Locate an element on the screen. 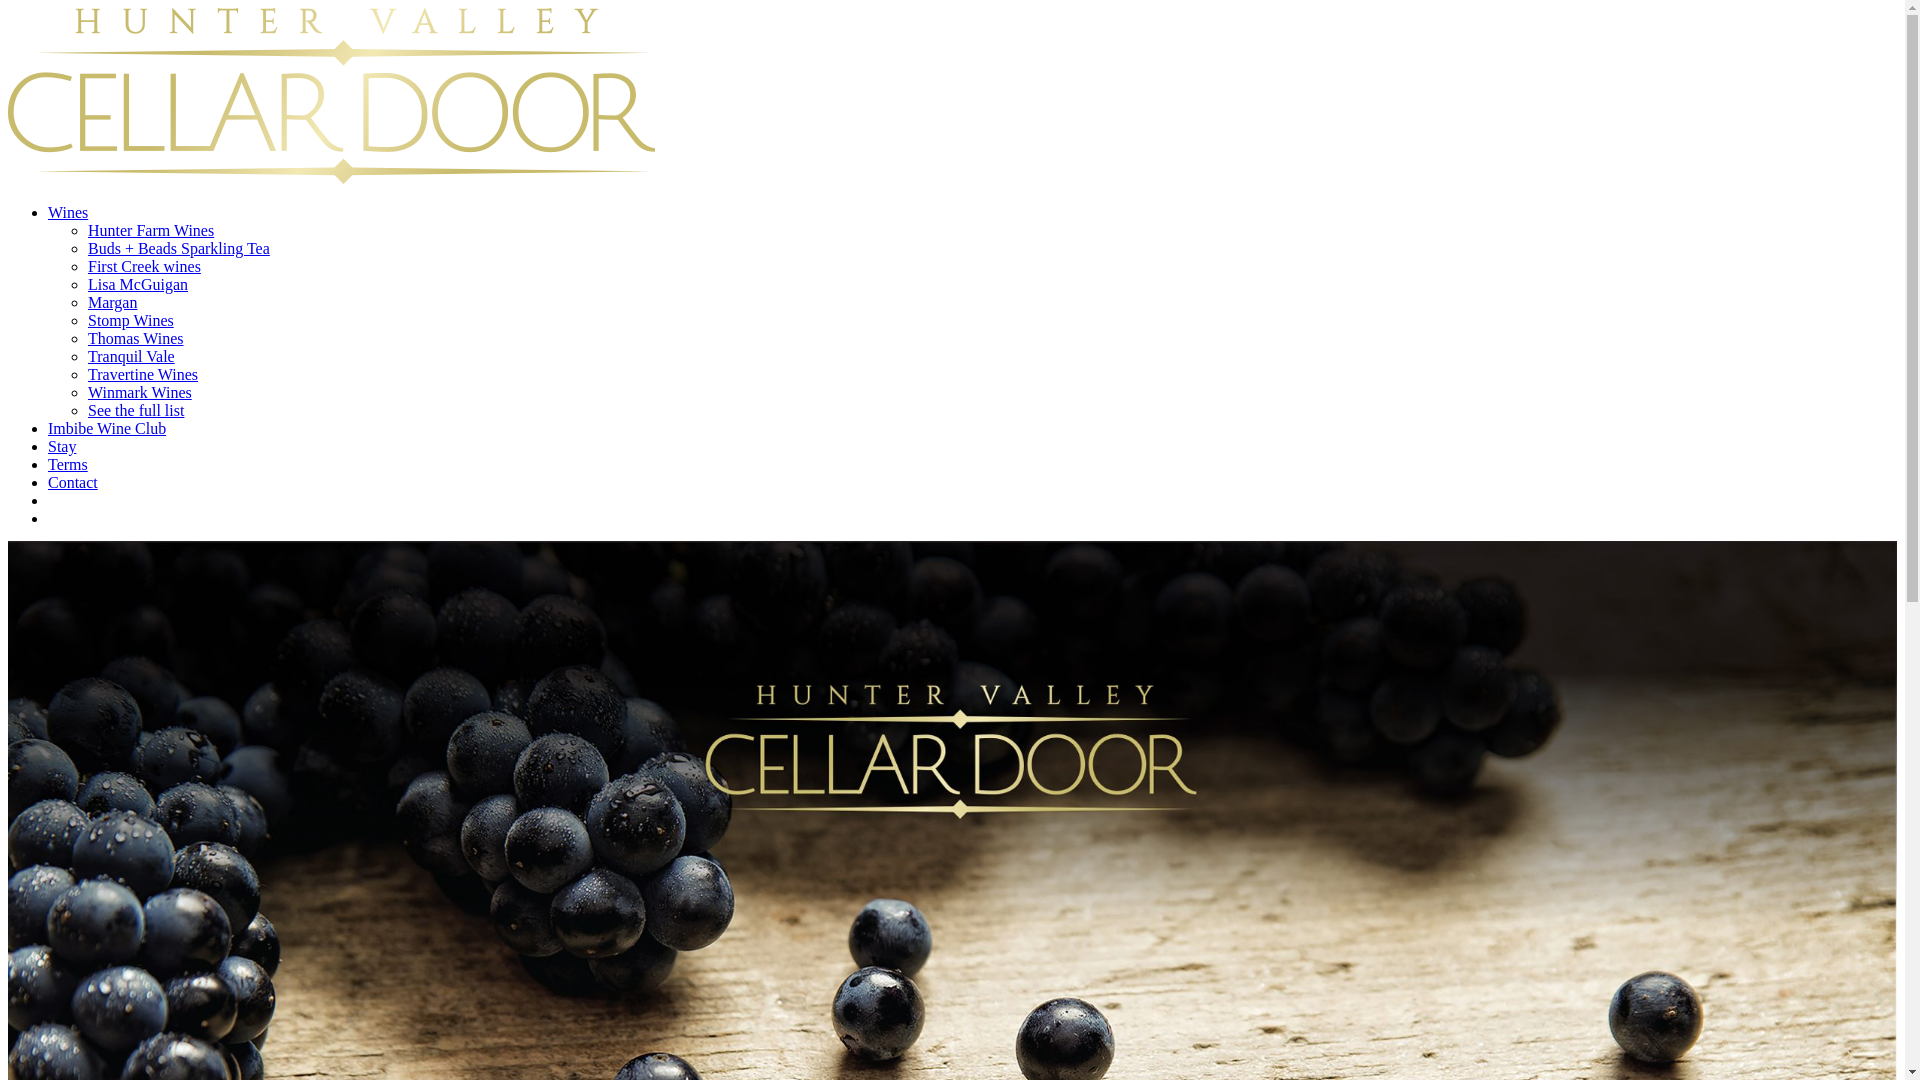 The width and height of the screenshot is (1920, 1080). Winmark Wines is located at coordinates (140, 392).